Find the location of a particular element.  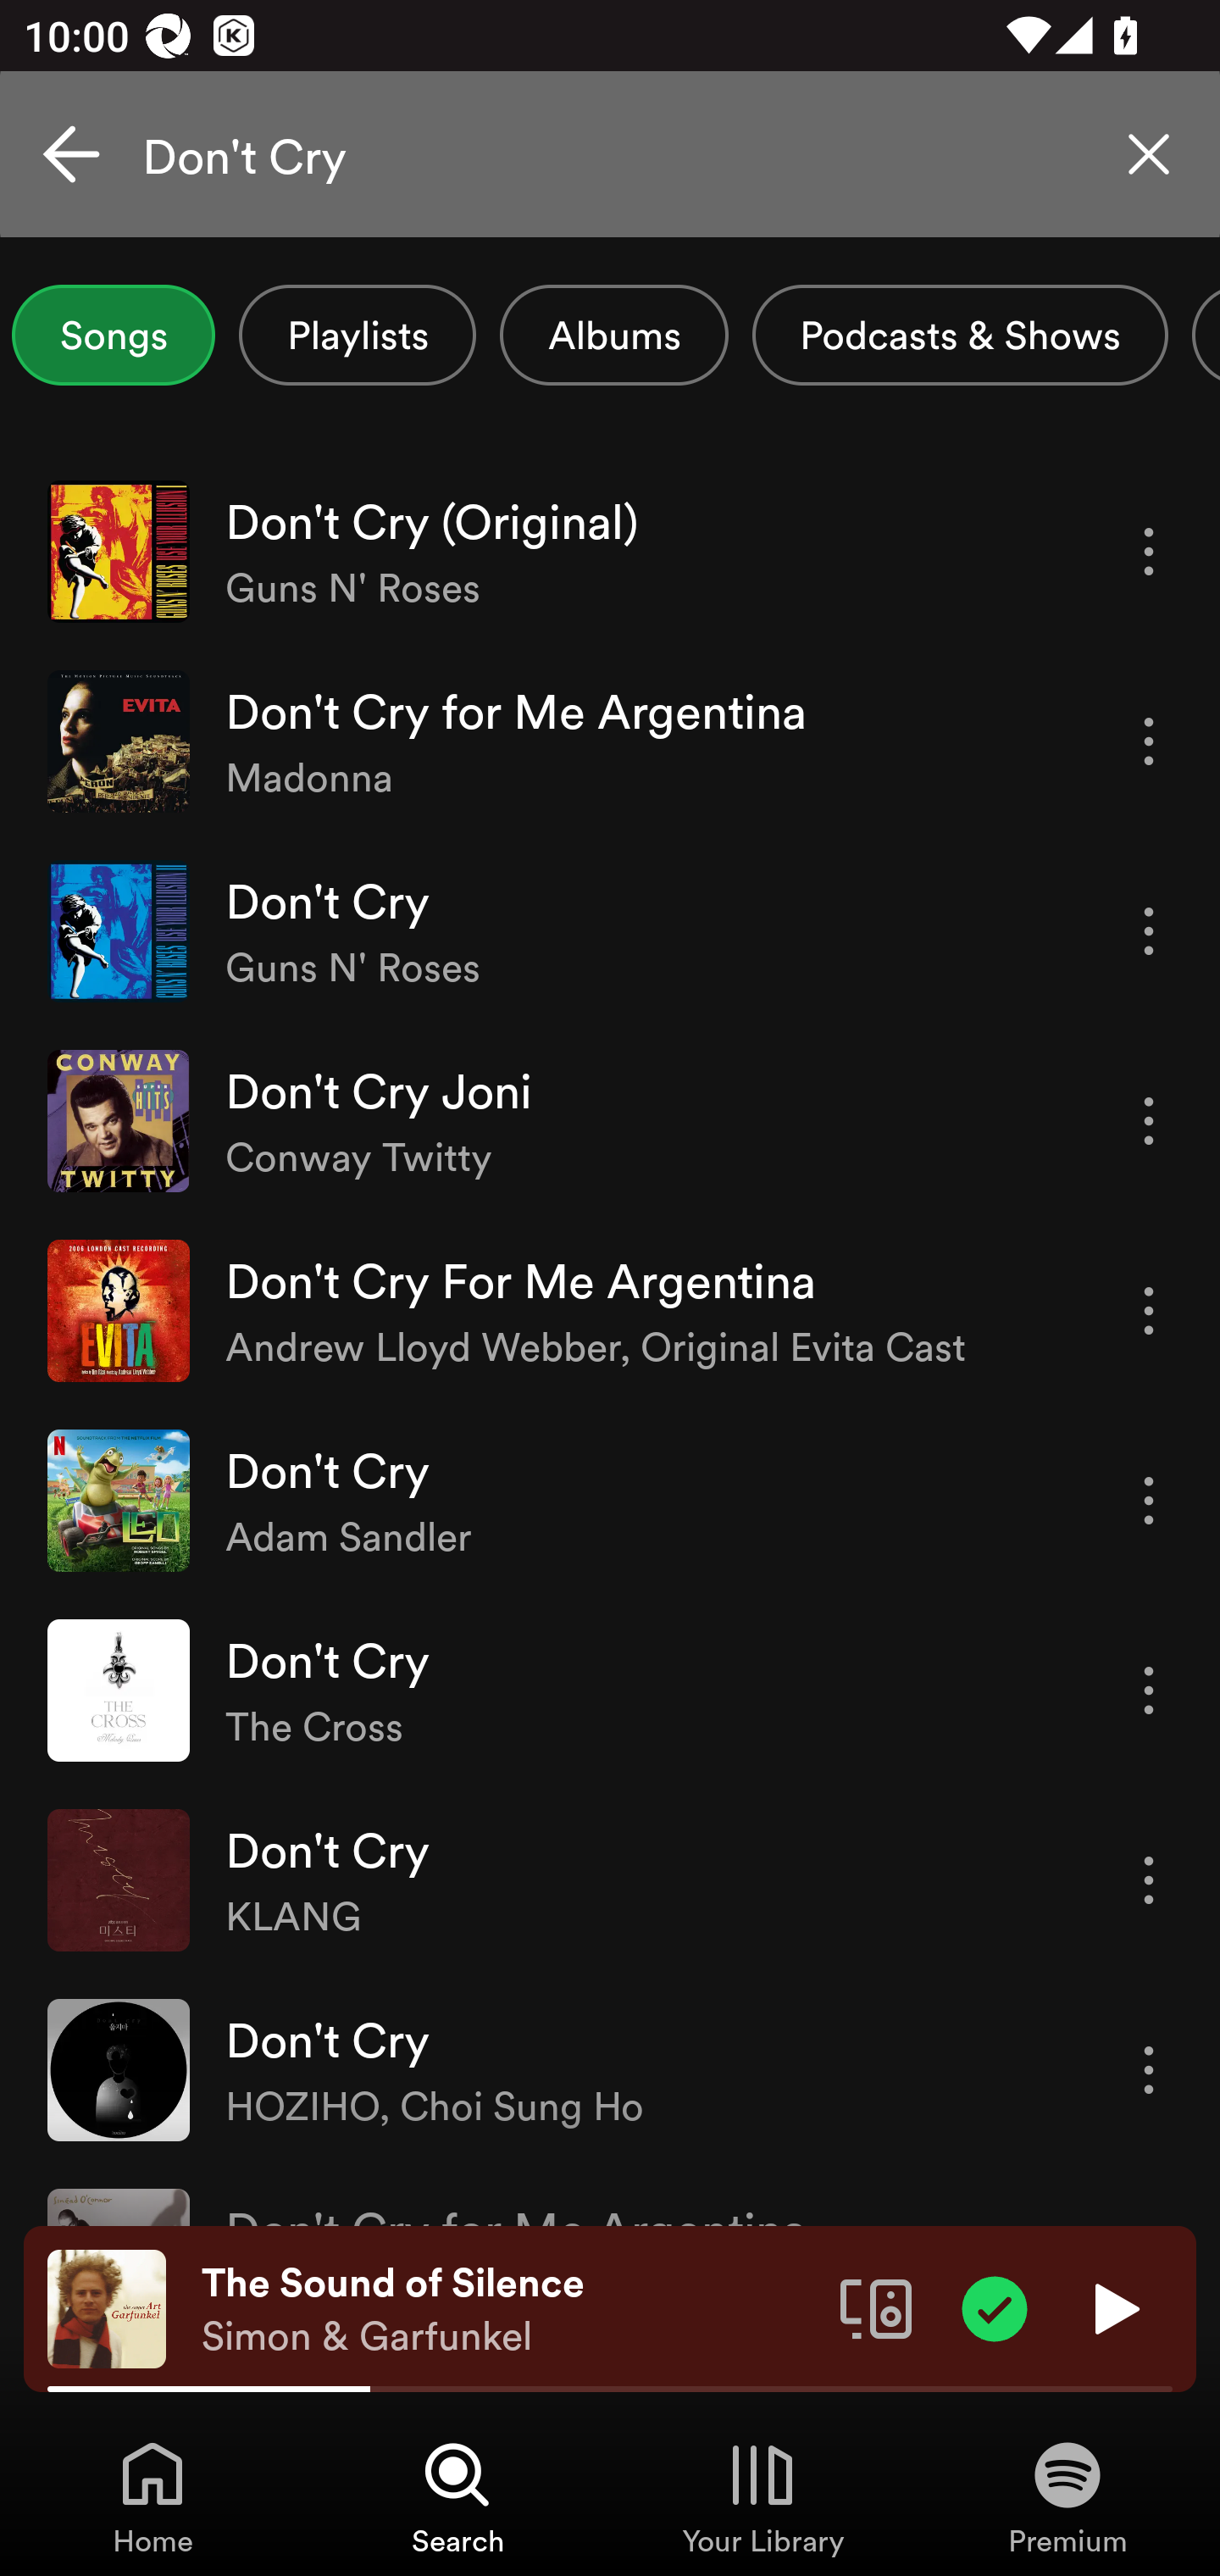

Item added is located at coordinates (995, 2307).